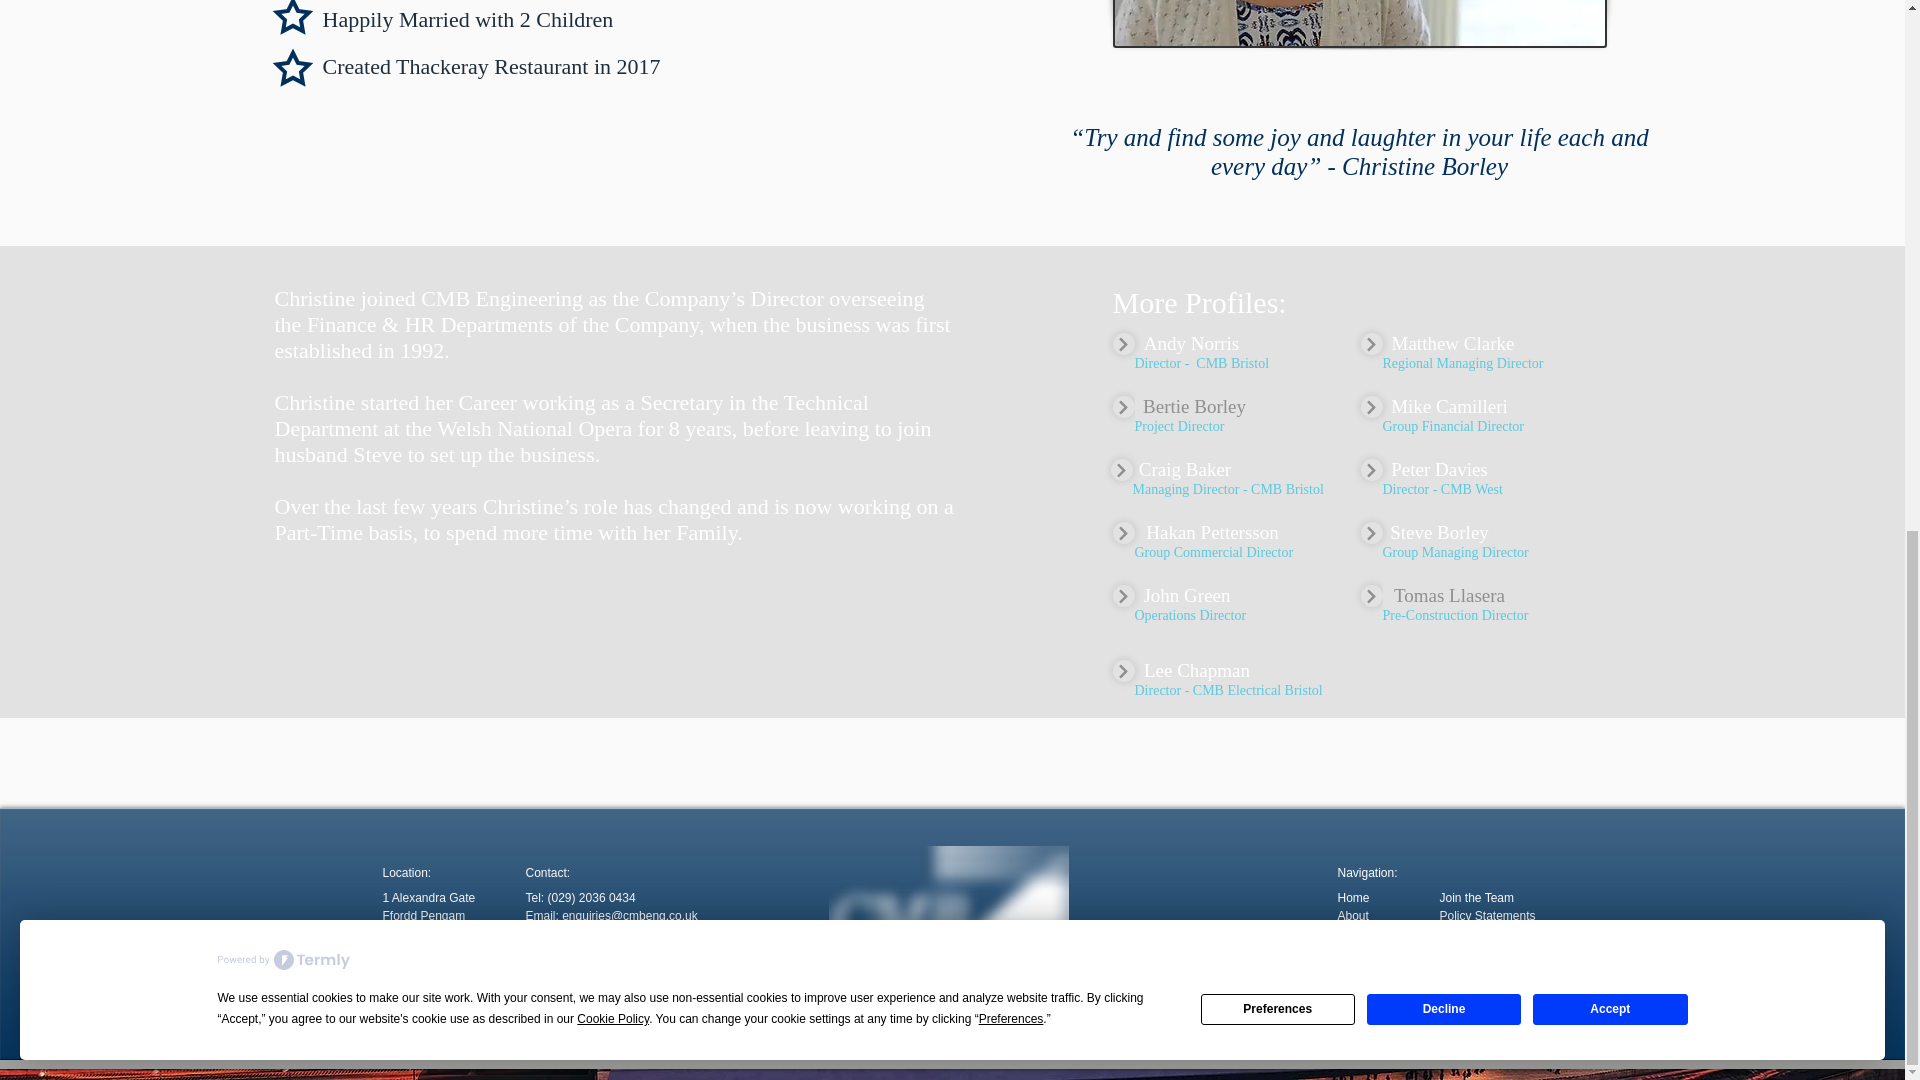 The image size is (1920, 1080). I want to click on Hakan Pettersson, so click(1212, 532).